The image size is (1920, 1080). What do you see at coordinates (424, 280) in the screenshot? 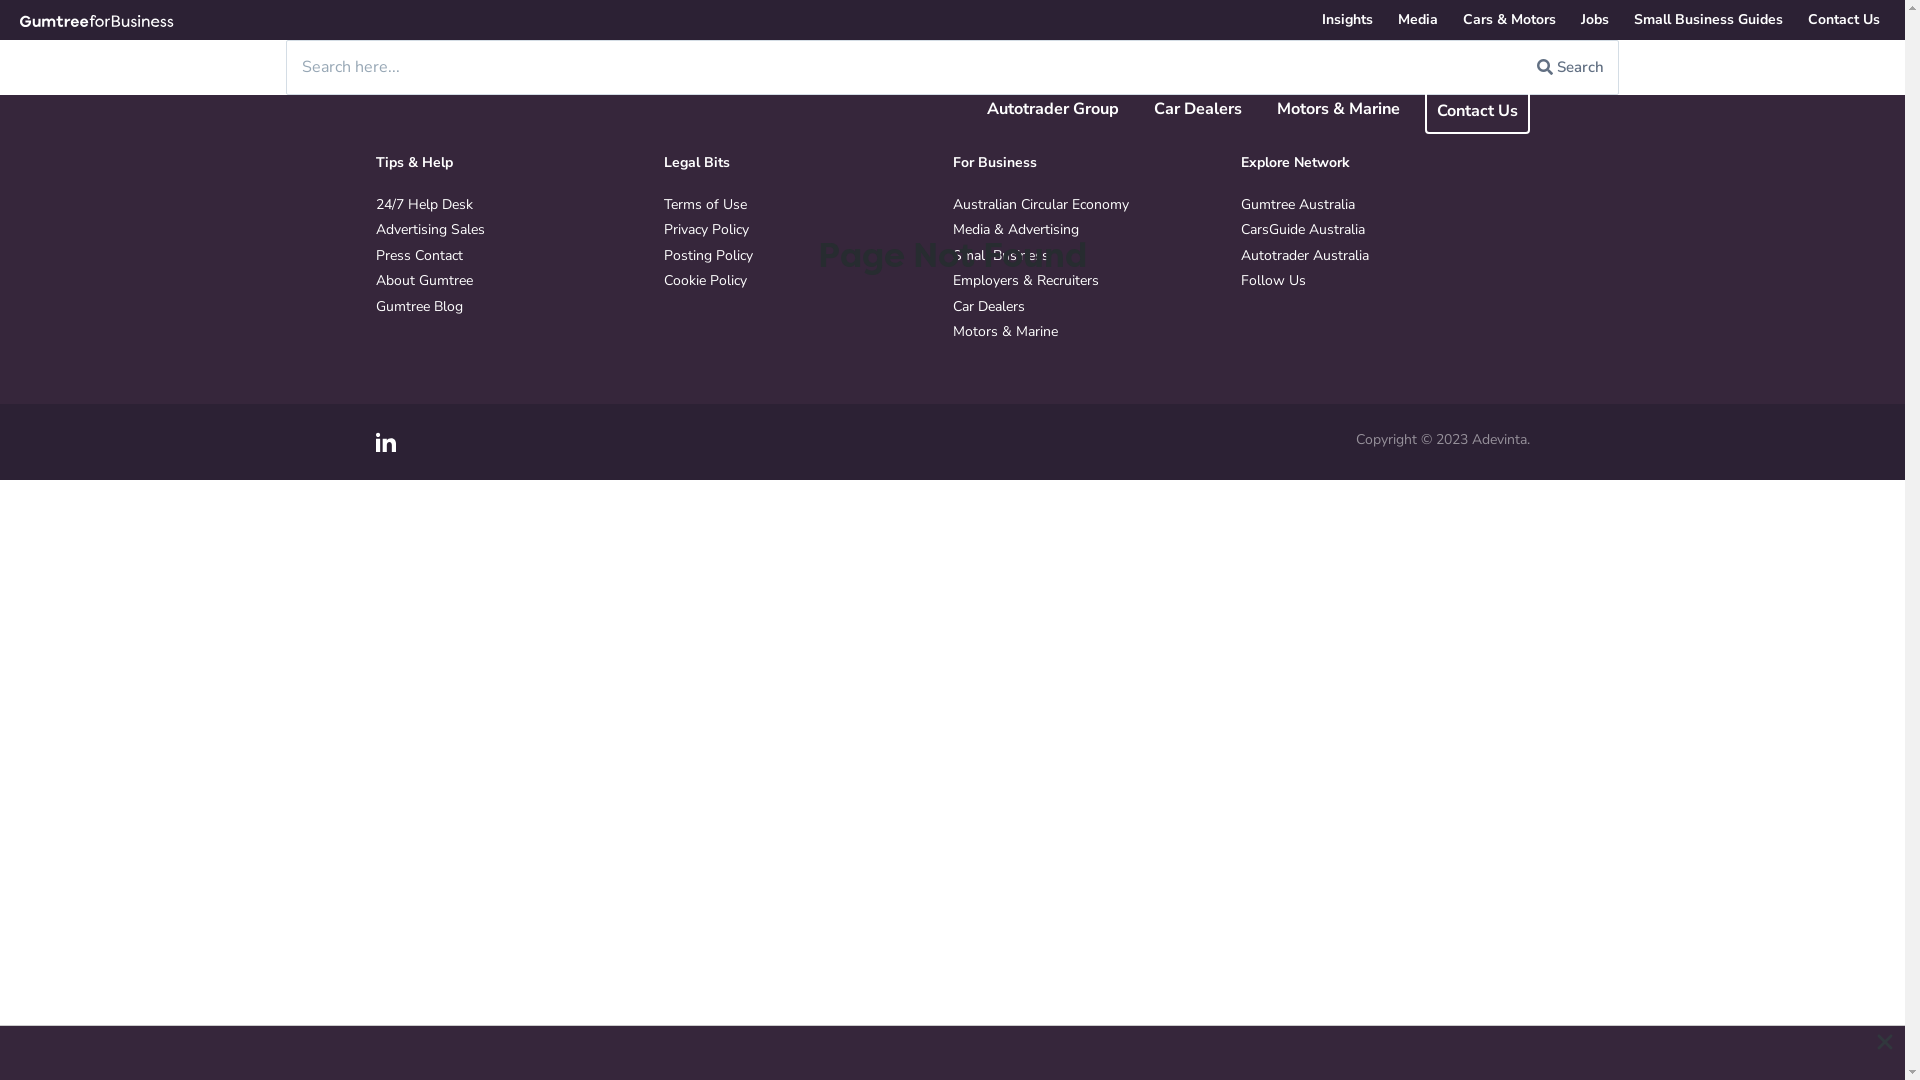
I see `About Gumtree` at bounding box center [424, 280].